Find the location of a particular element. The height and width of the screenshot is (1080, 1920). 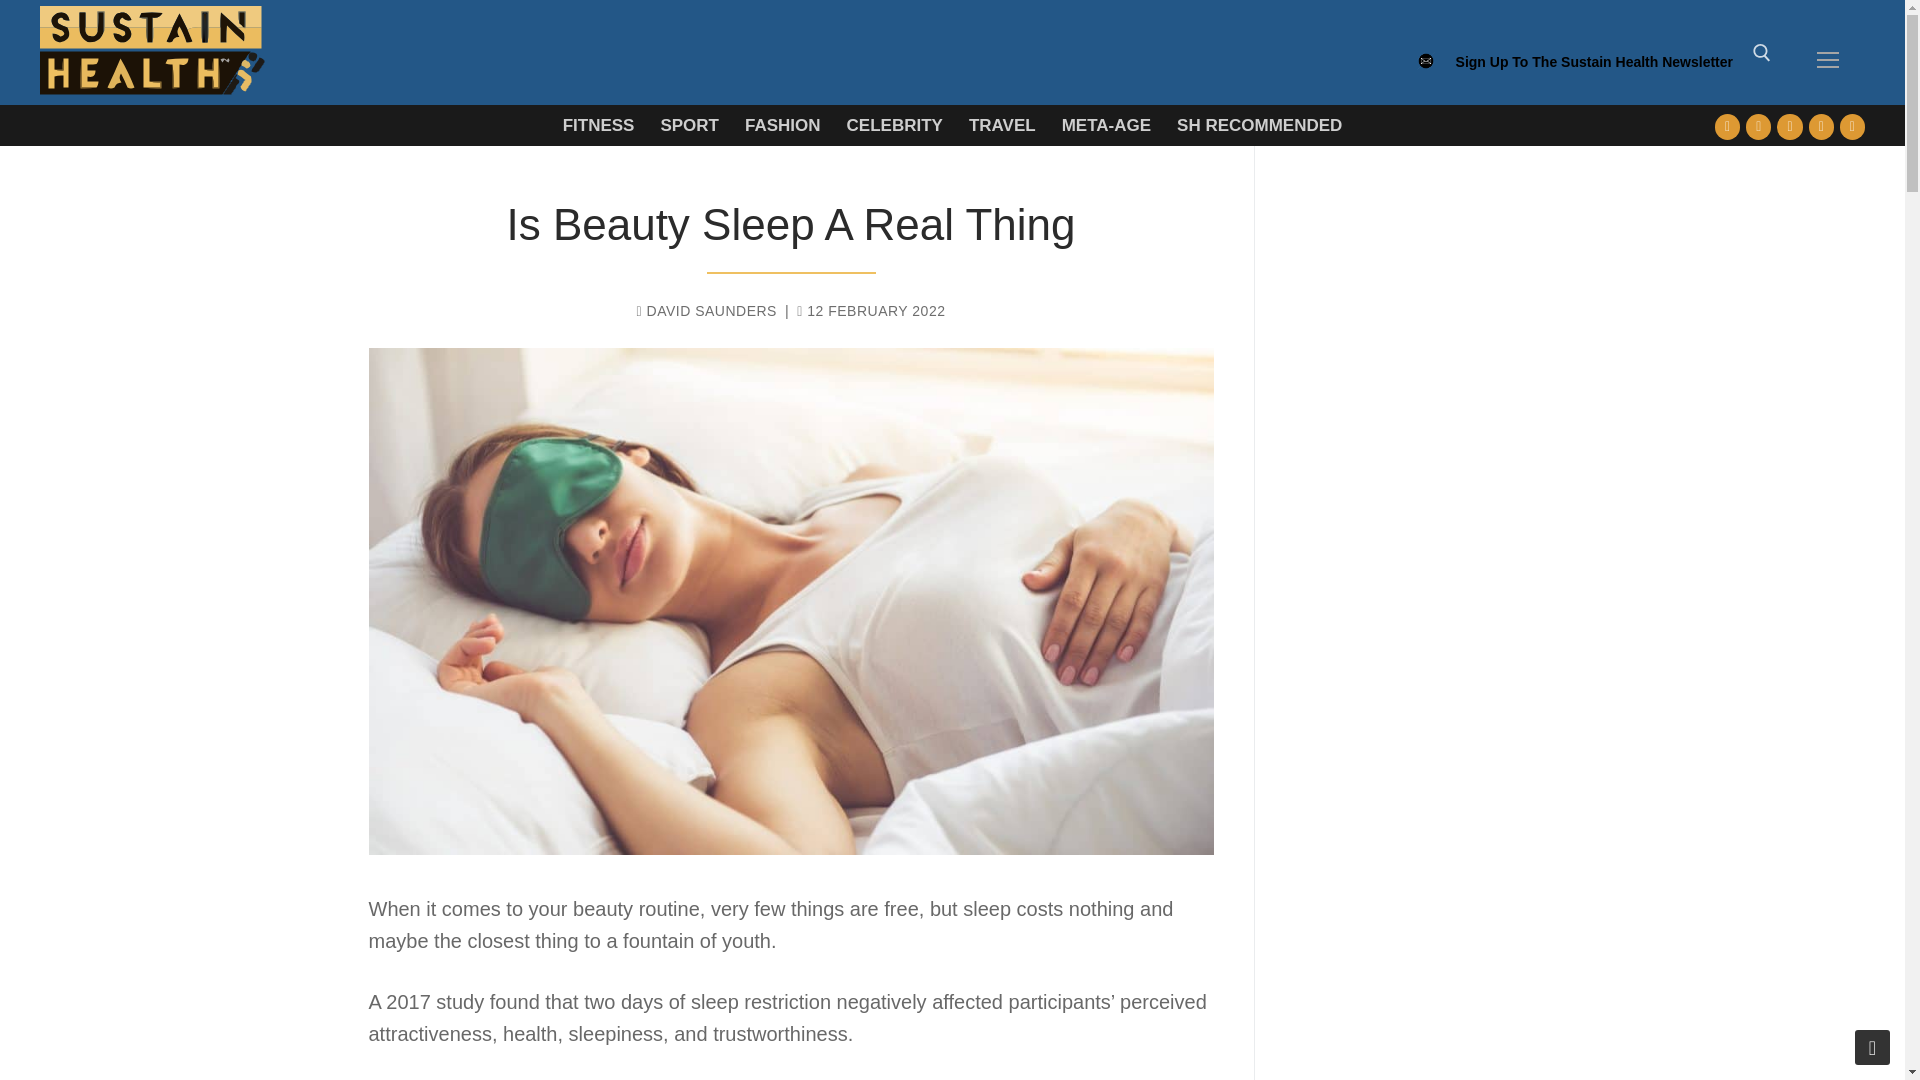

FASHION is located at coordinates (782, 124).